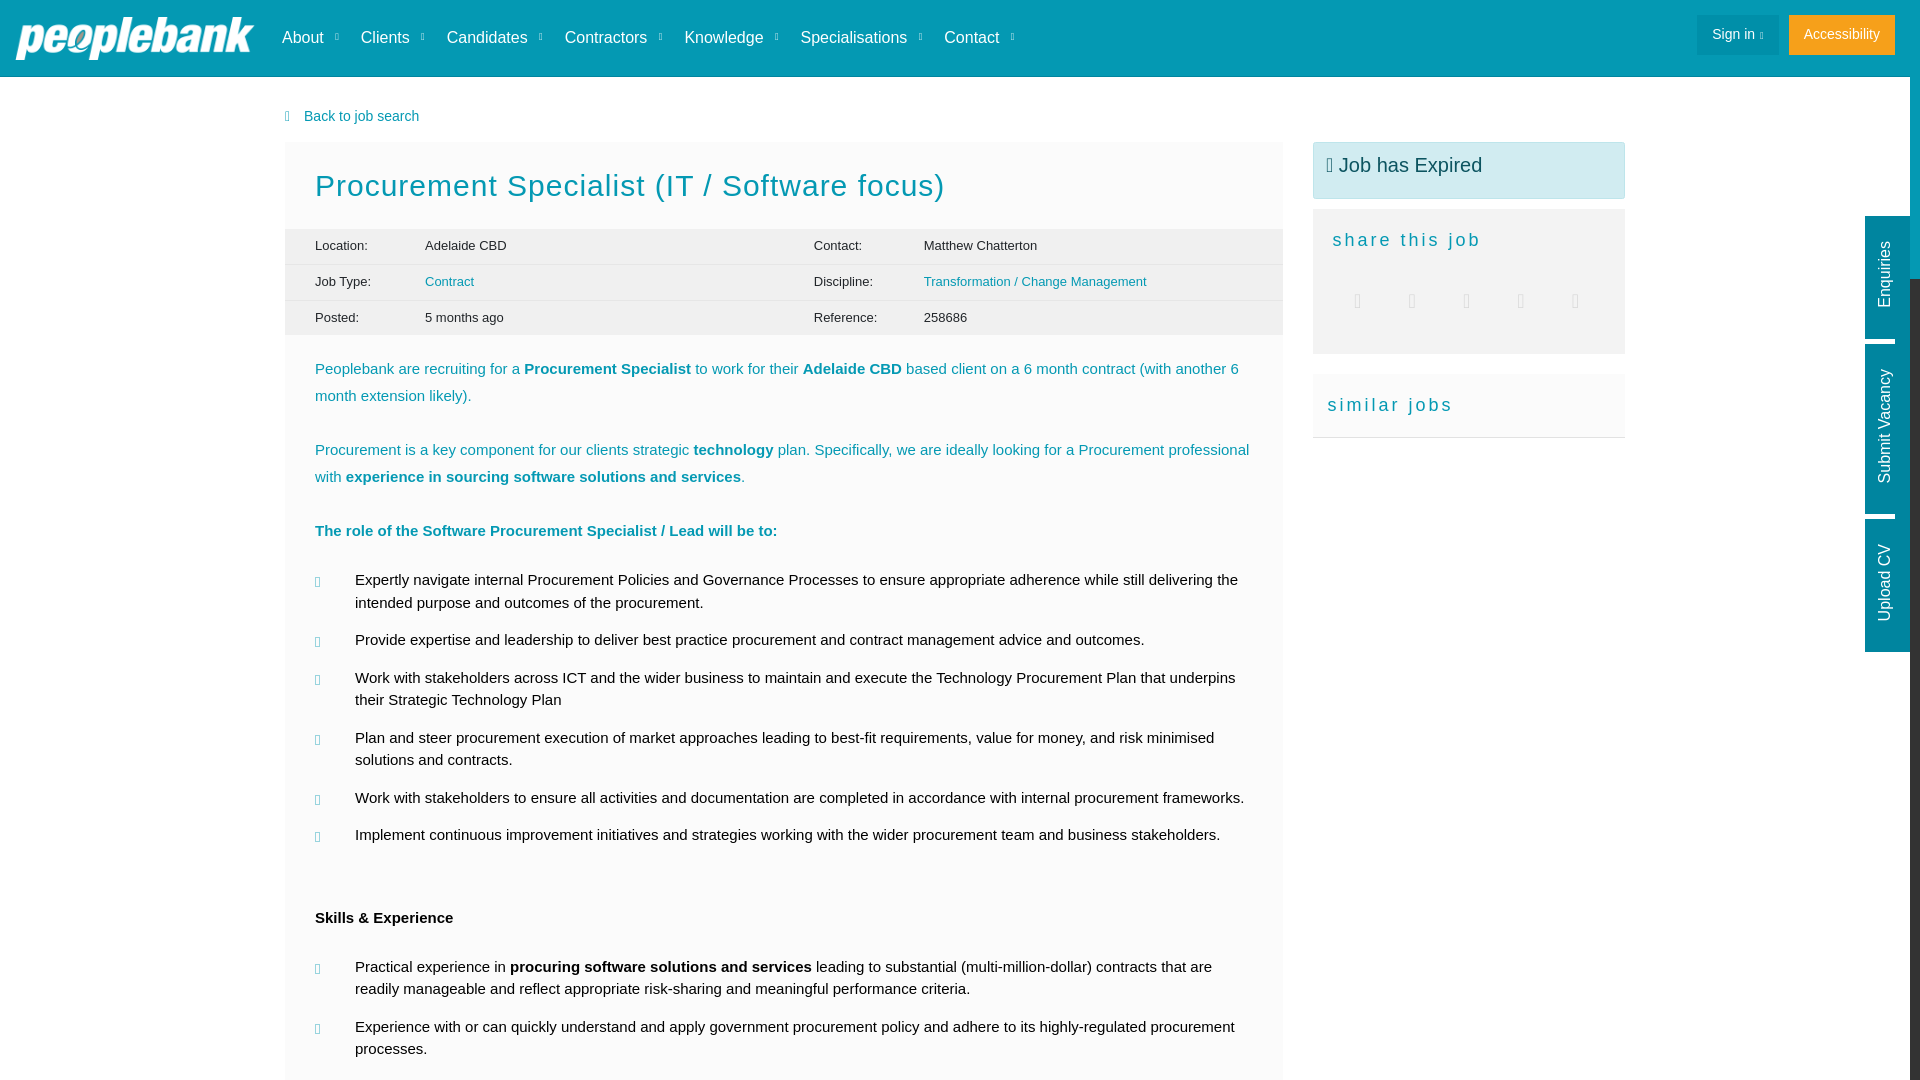 The height and width of the screenshot is (1080, 1920). What do you see at coordinates (494, 38) in the screenshot?
I see `Candidates` at bounding box center [494, 38].